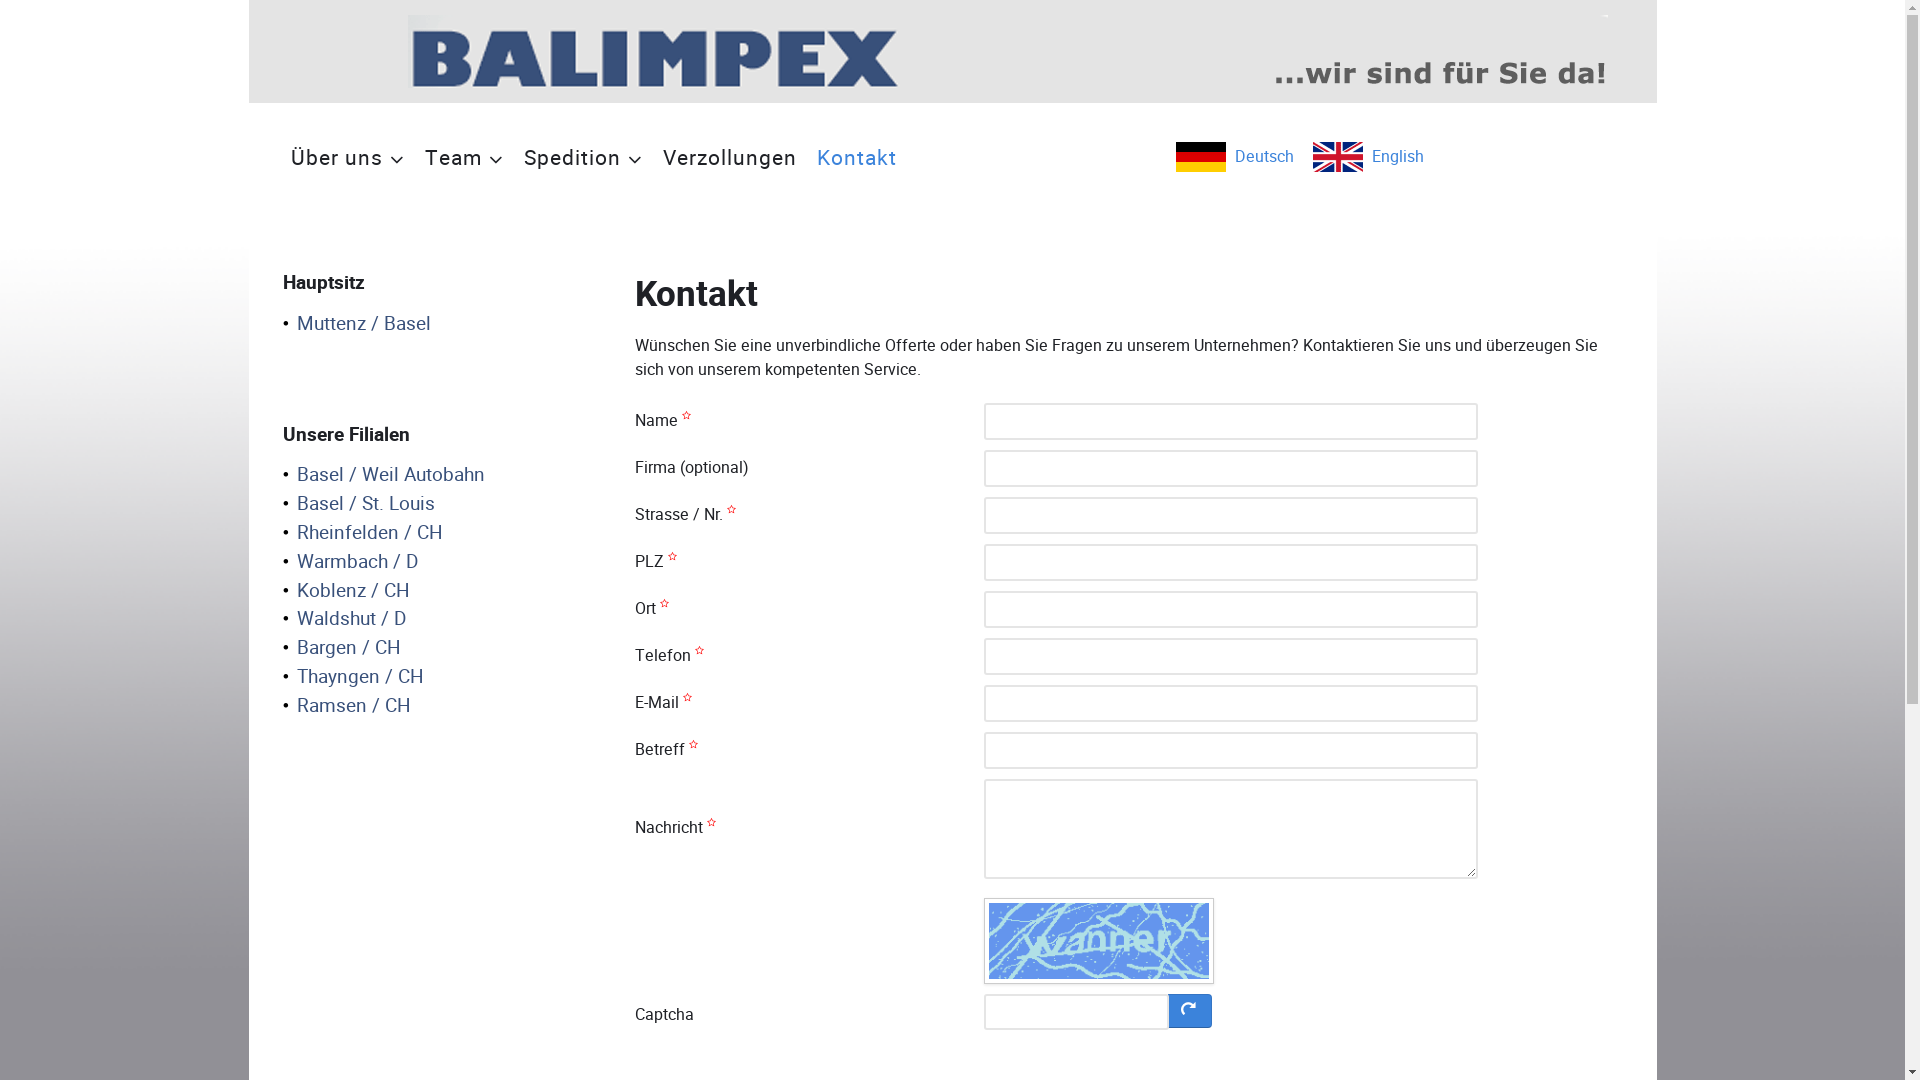 The height and width of the screenshot is (1080, 1920). Describe the element at coordinates (346, 706) in the screenshot. I see `Ramsen / CH` at that location.